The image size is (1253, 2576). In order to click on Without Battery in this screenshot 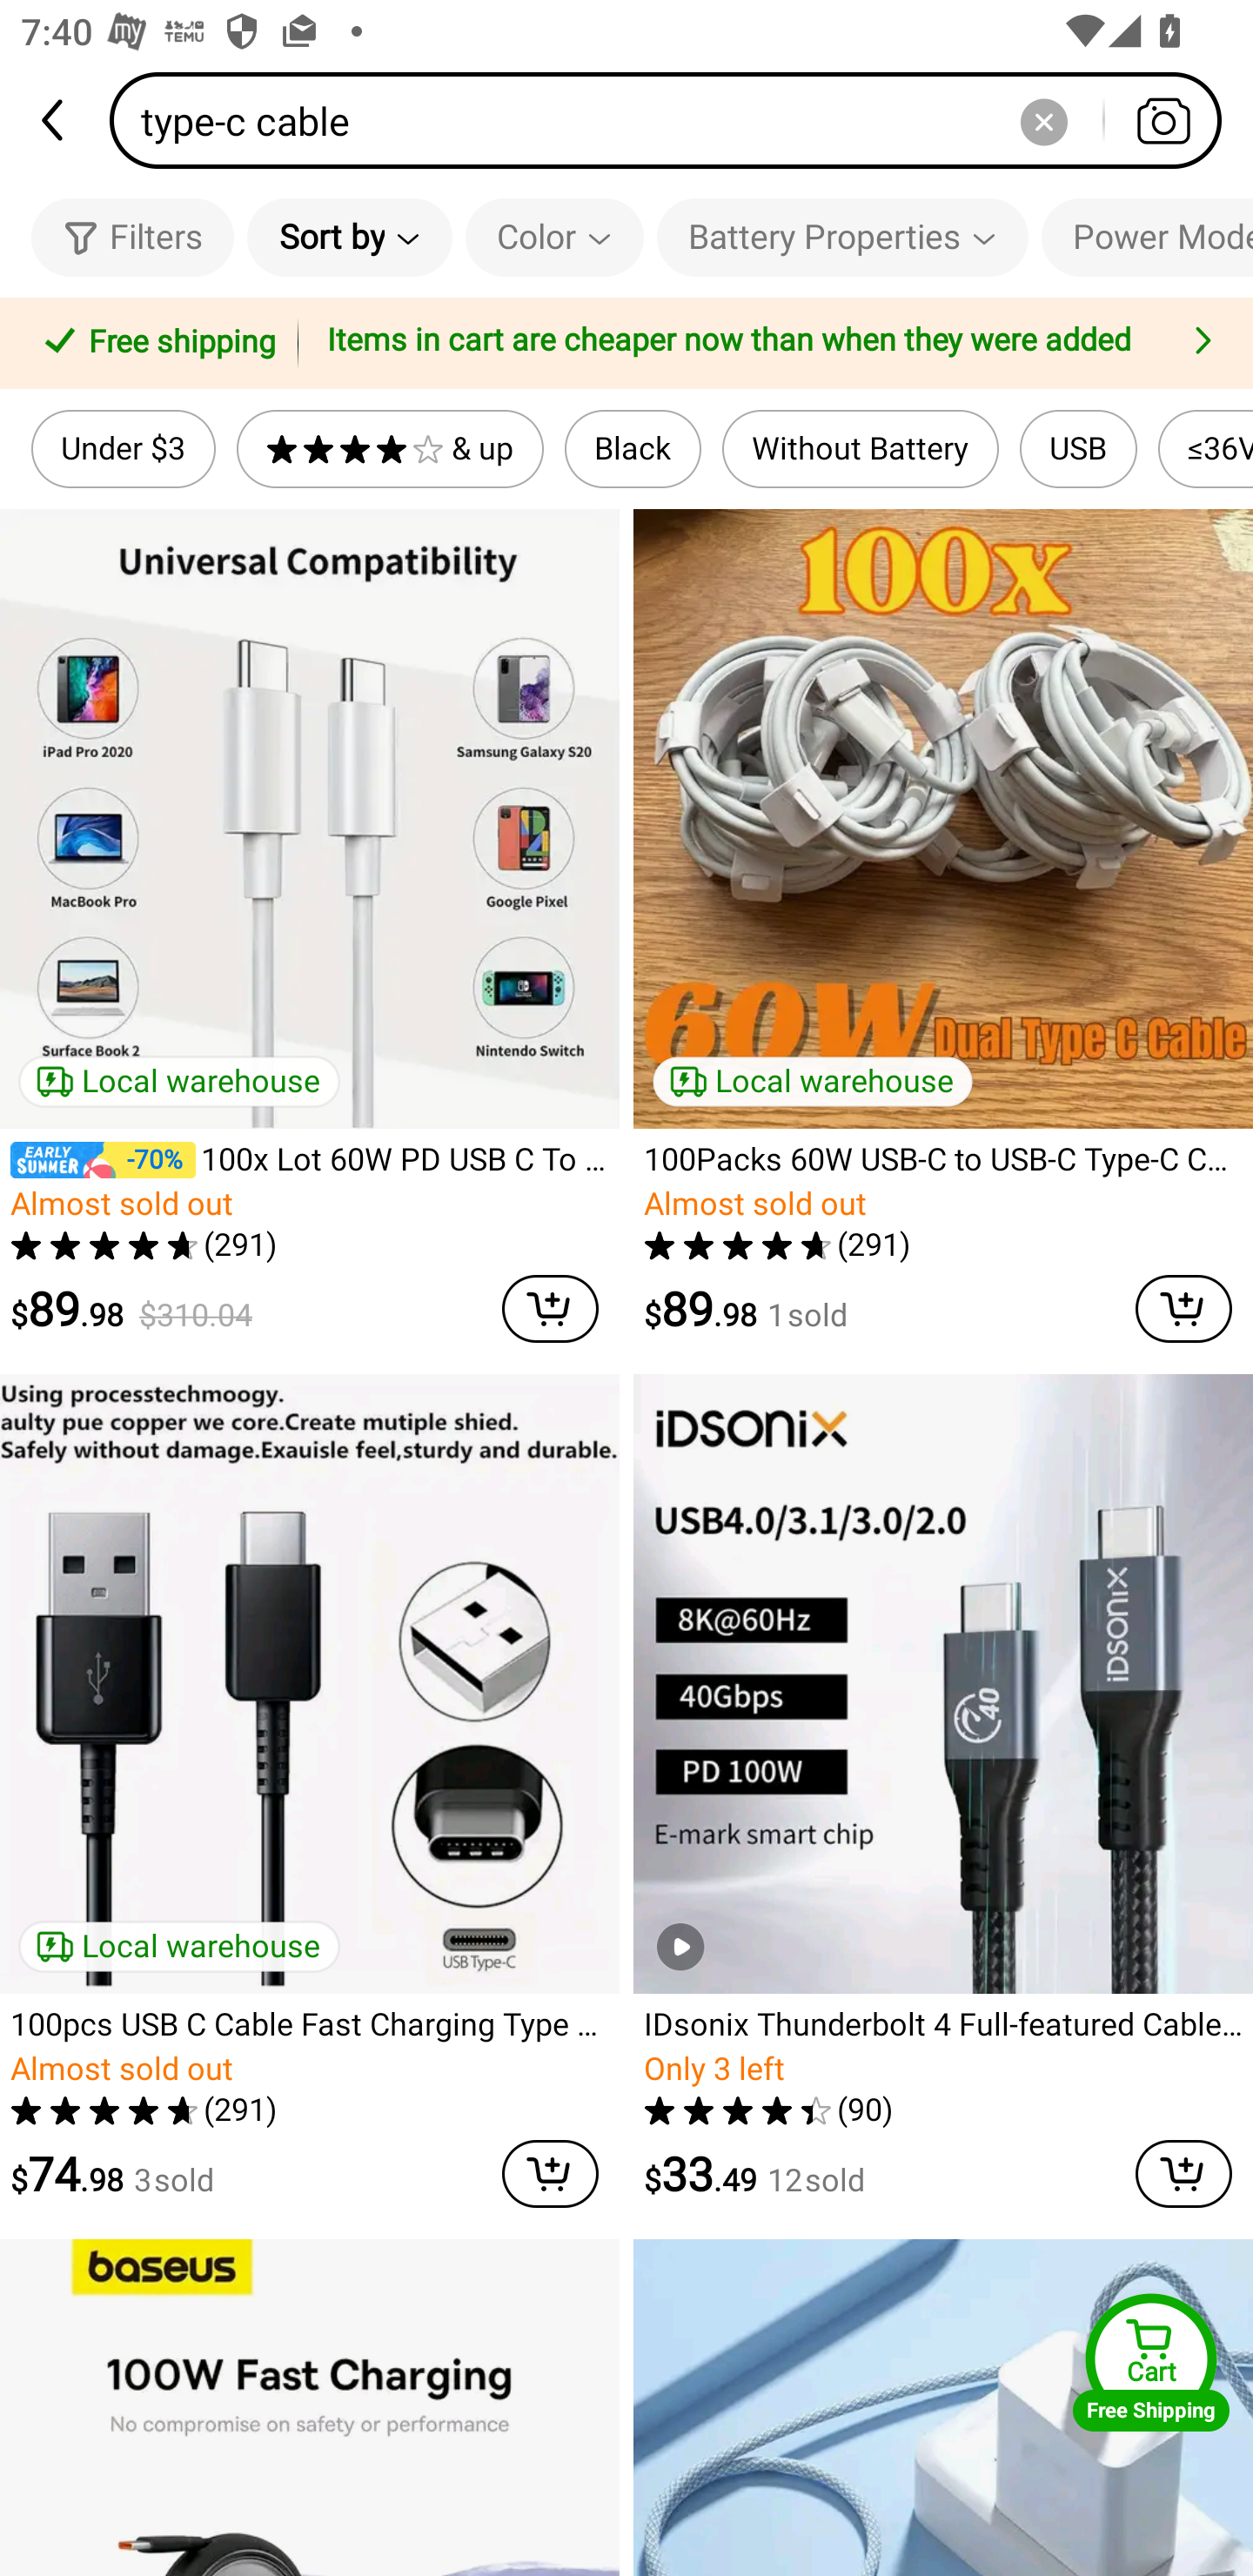, I will do `click(860, 449)`.